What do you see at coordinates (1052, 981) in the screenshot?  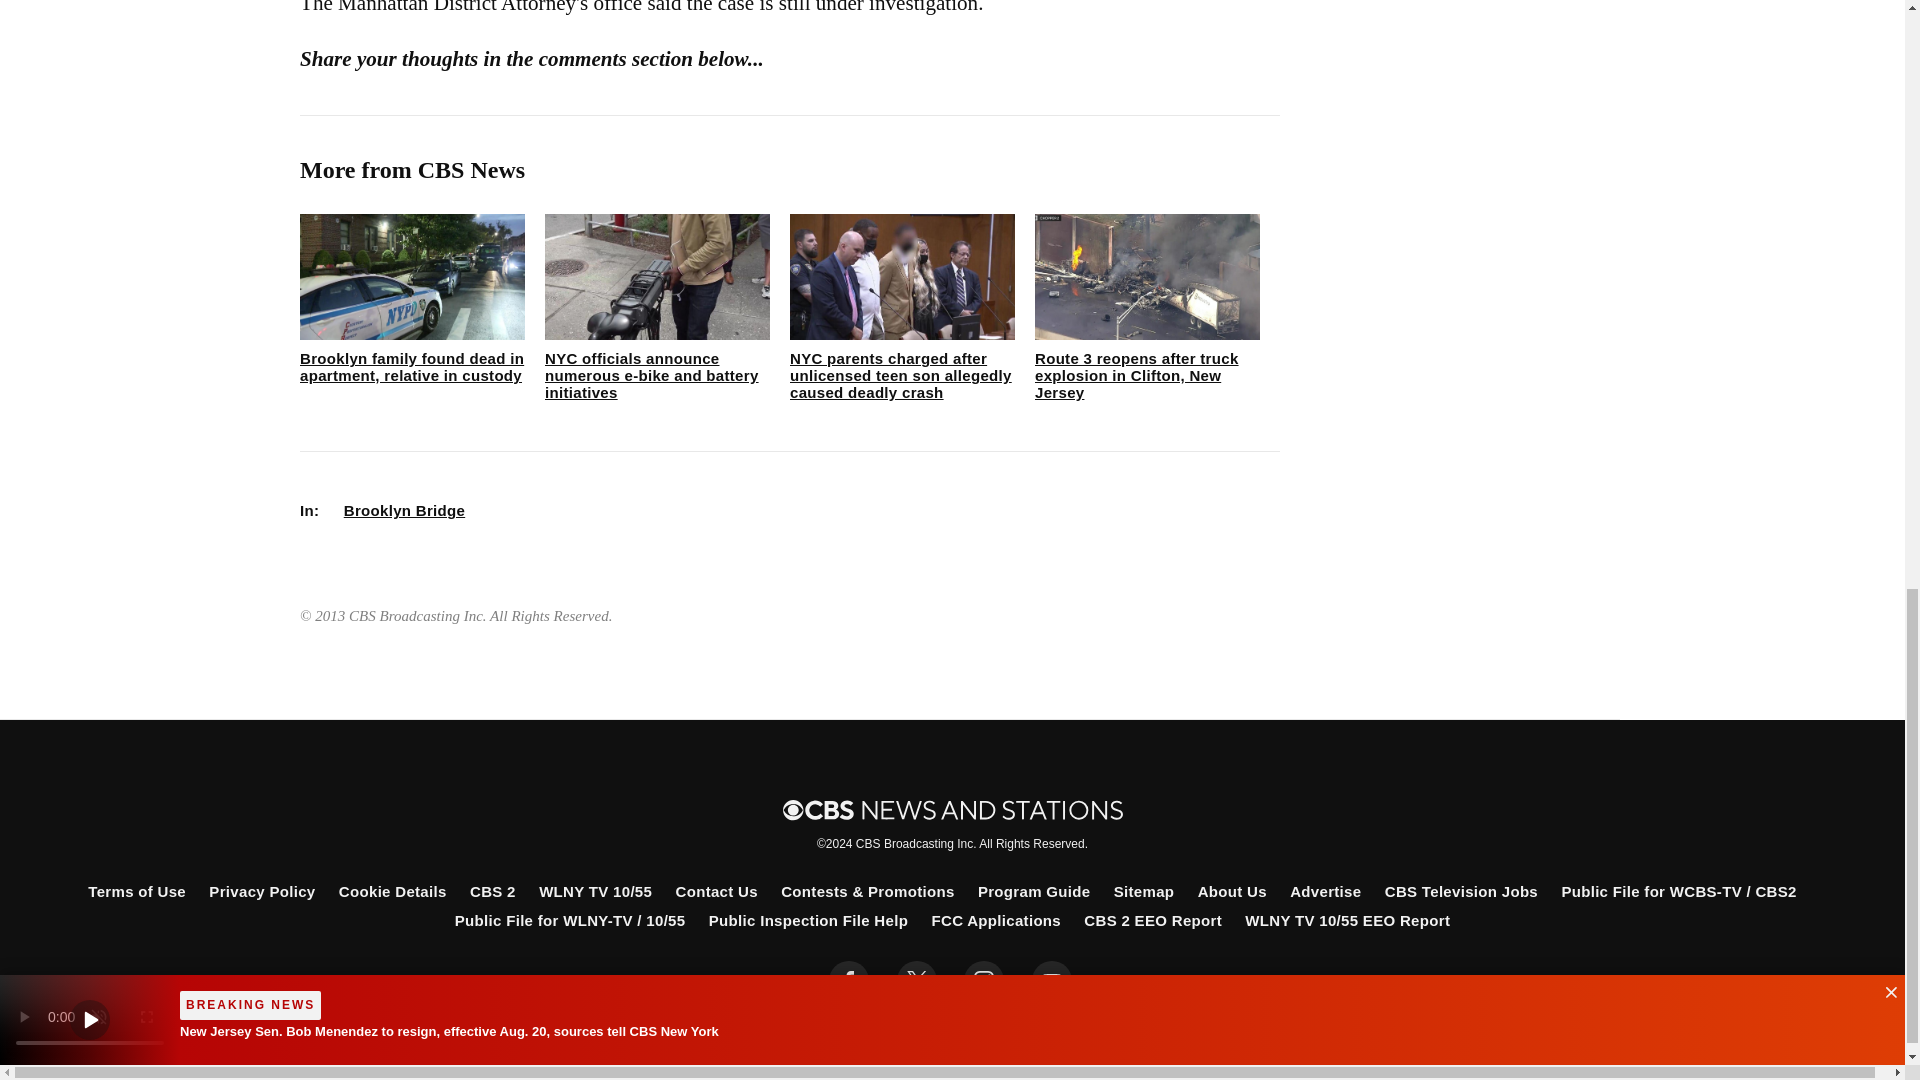 I see `youtube` at bounding box center [1052, 981].